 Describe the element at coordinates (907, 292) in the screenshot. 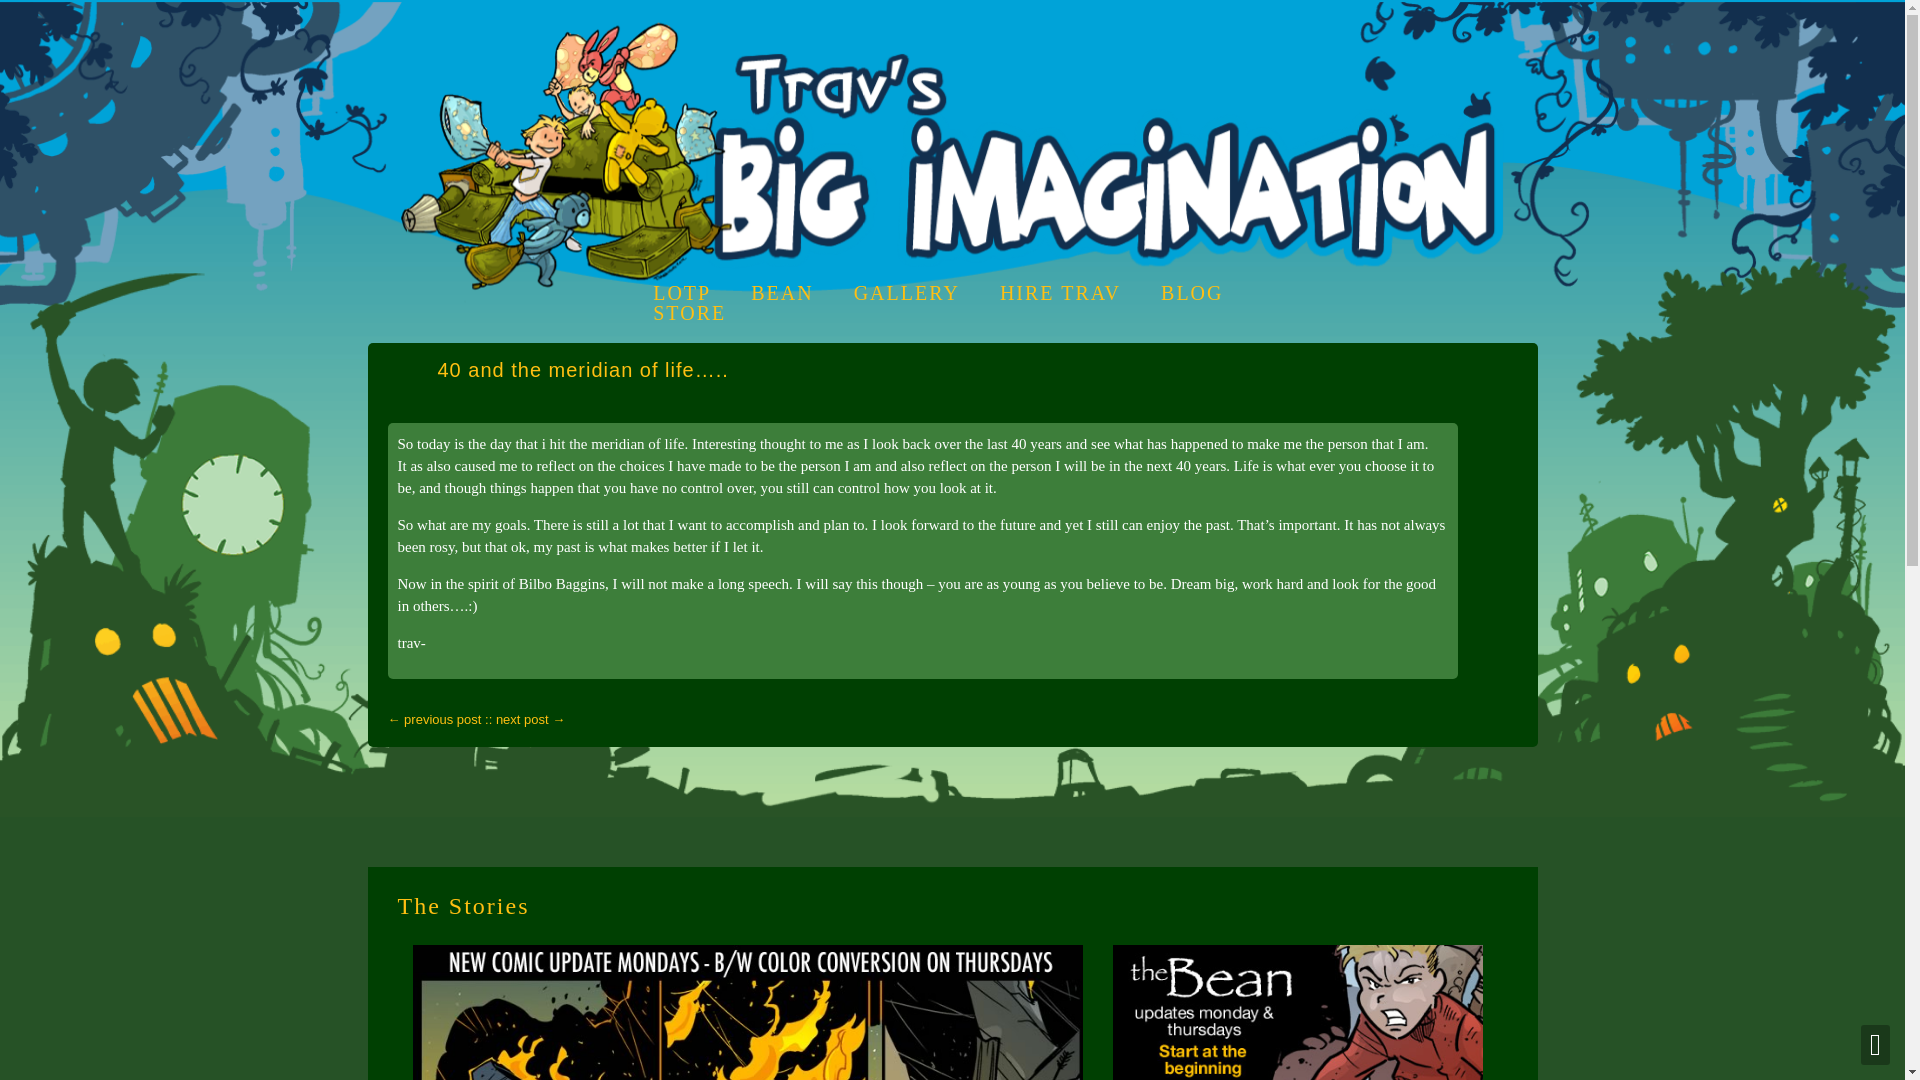

I see `GALLERY` at that location.